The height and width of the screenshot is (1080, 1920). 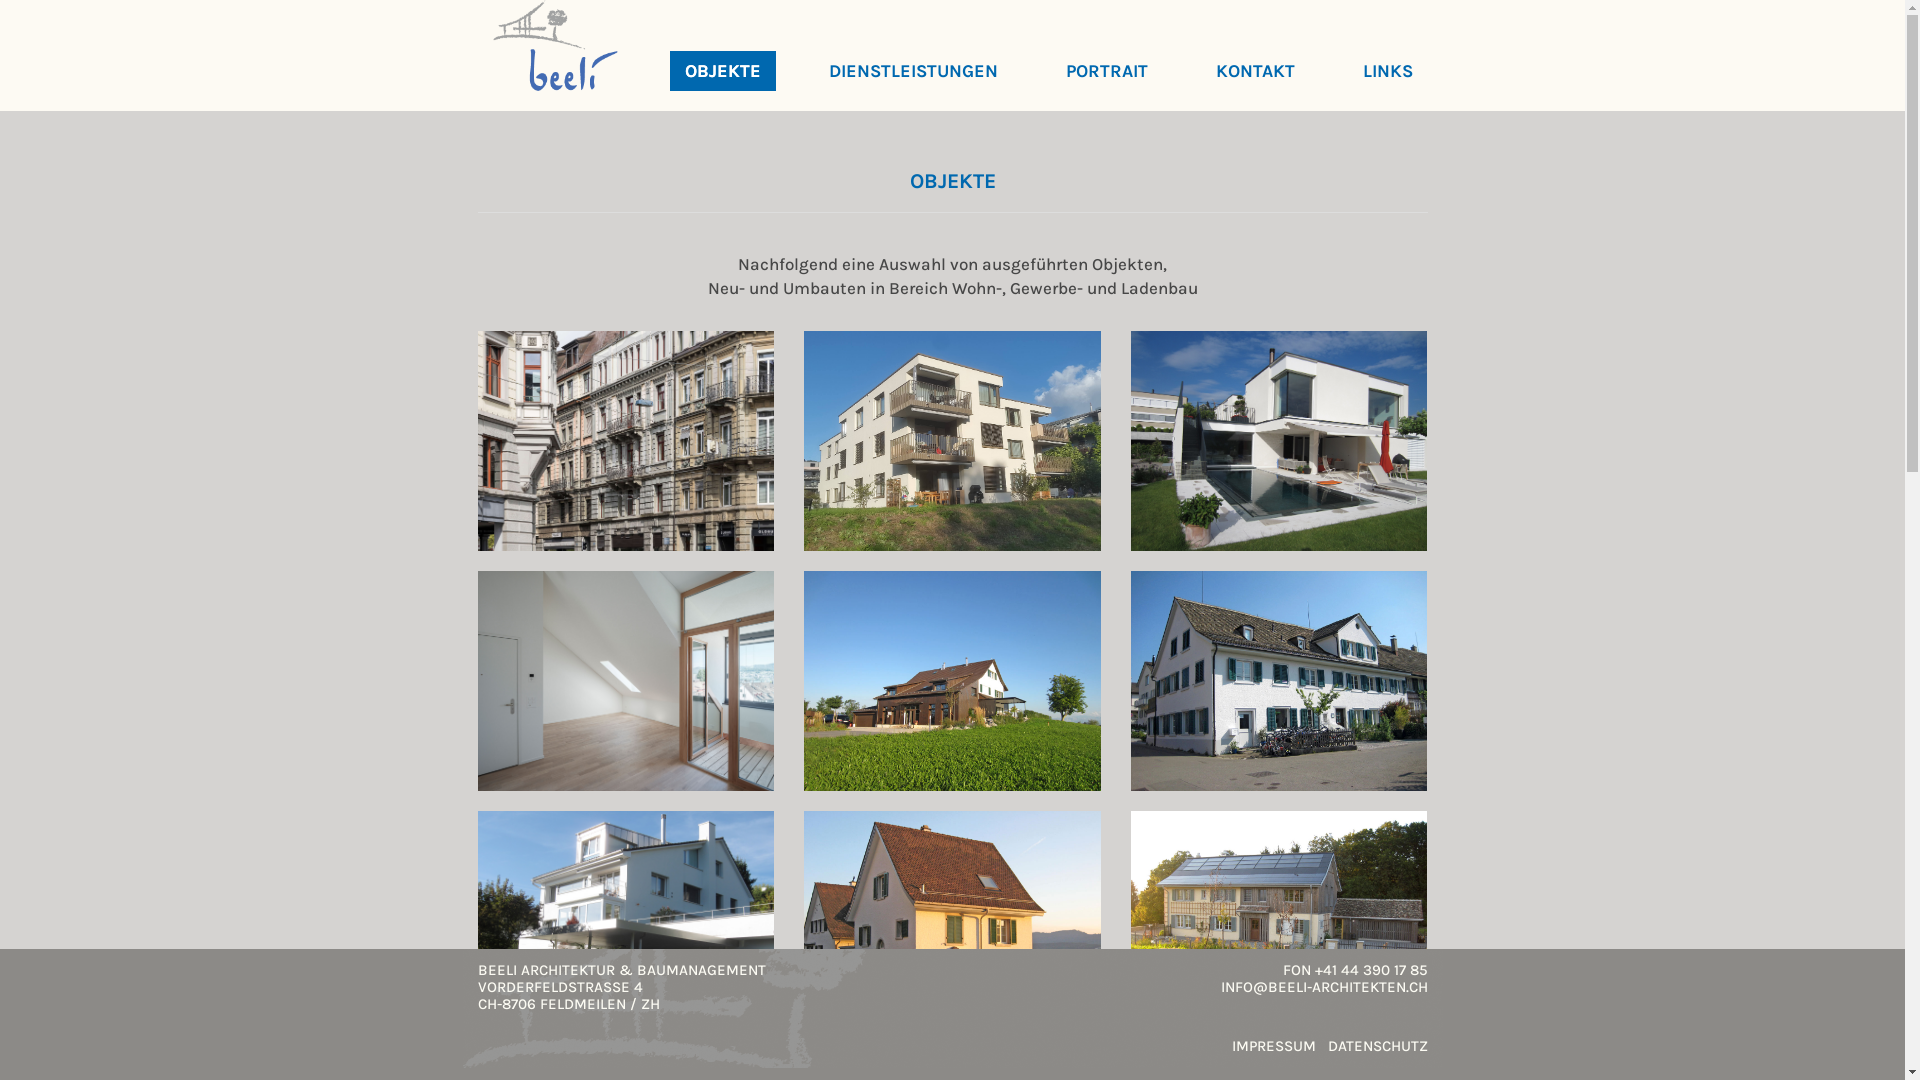 I want to click on DIENSTLEISTUNGEN, so click(x=914, y=71).